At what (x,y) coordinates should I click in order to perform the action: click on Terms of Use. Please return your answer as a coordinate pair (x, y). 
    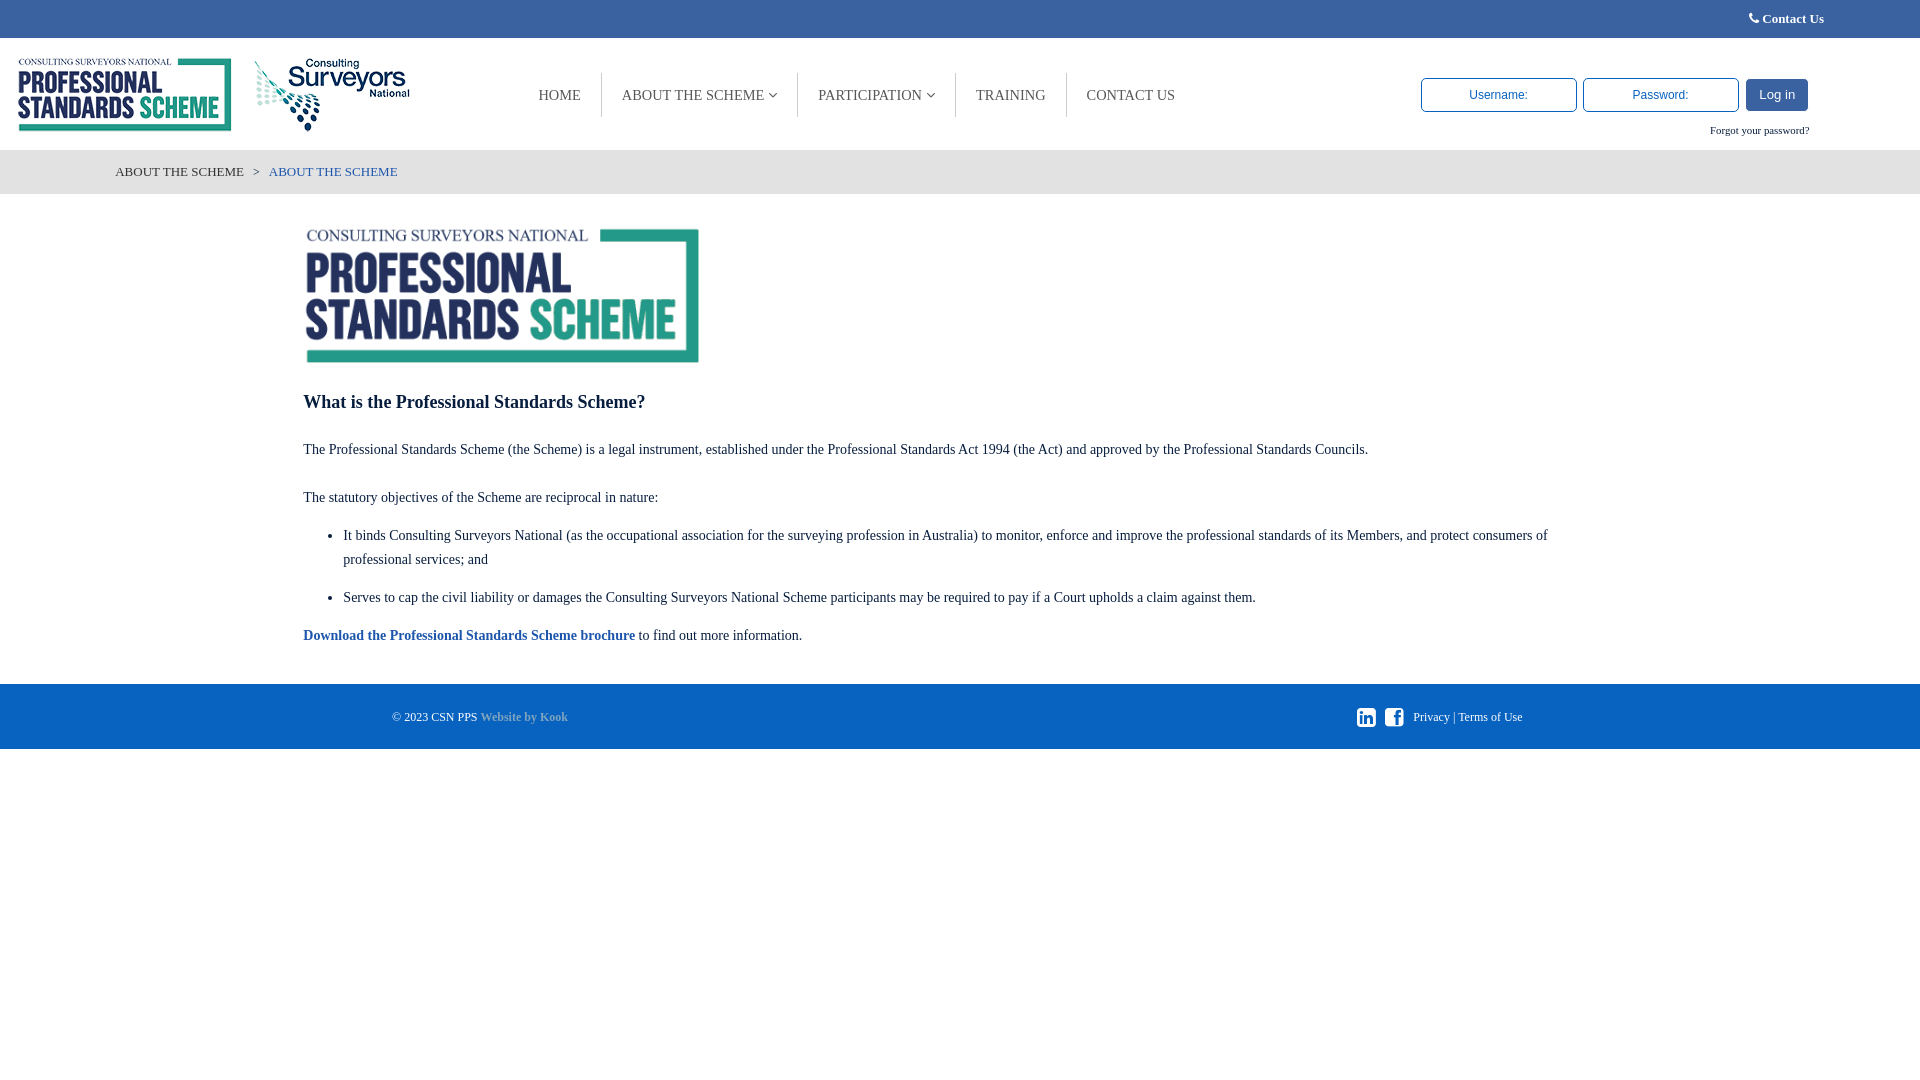
    Looking at the image, I should click on (1490, 717).